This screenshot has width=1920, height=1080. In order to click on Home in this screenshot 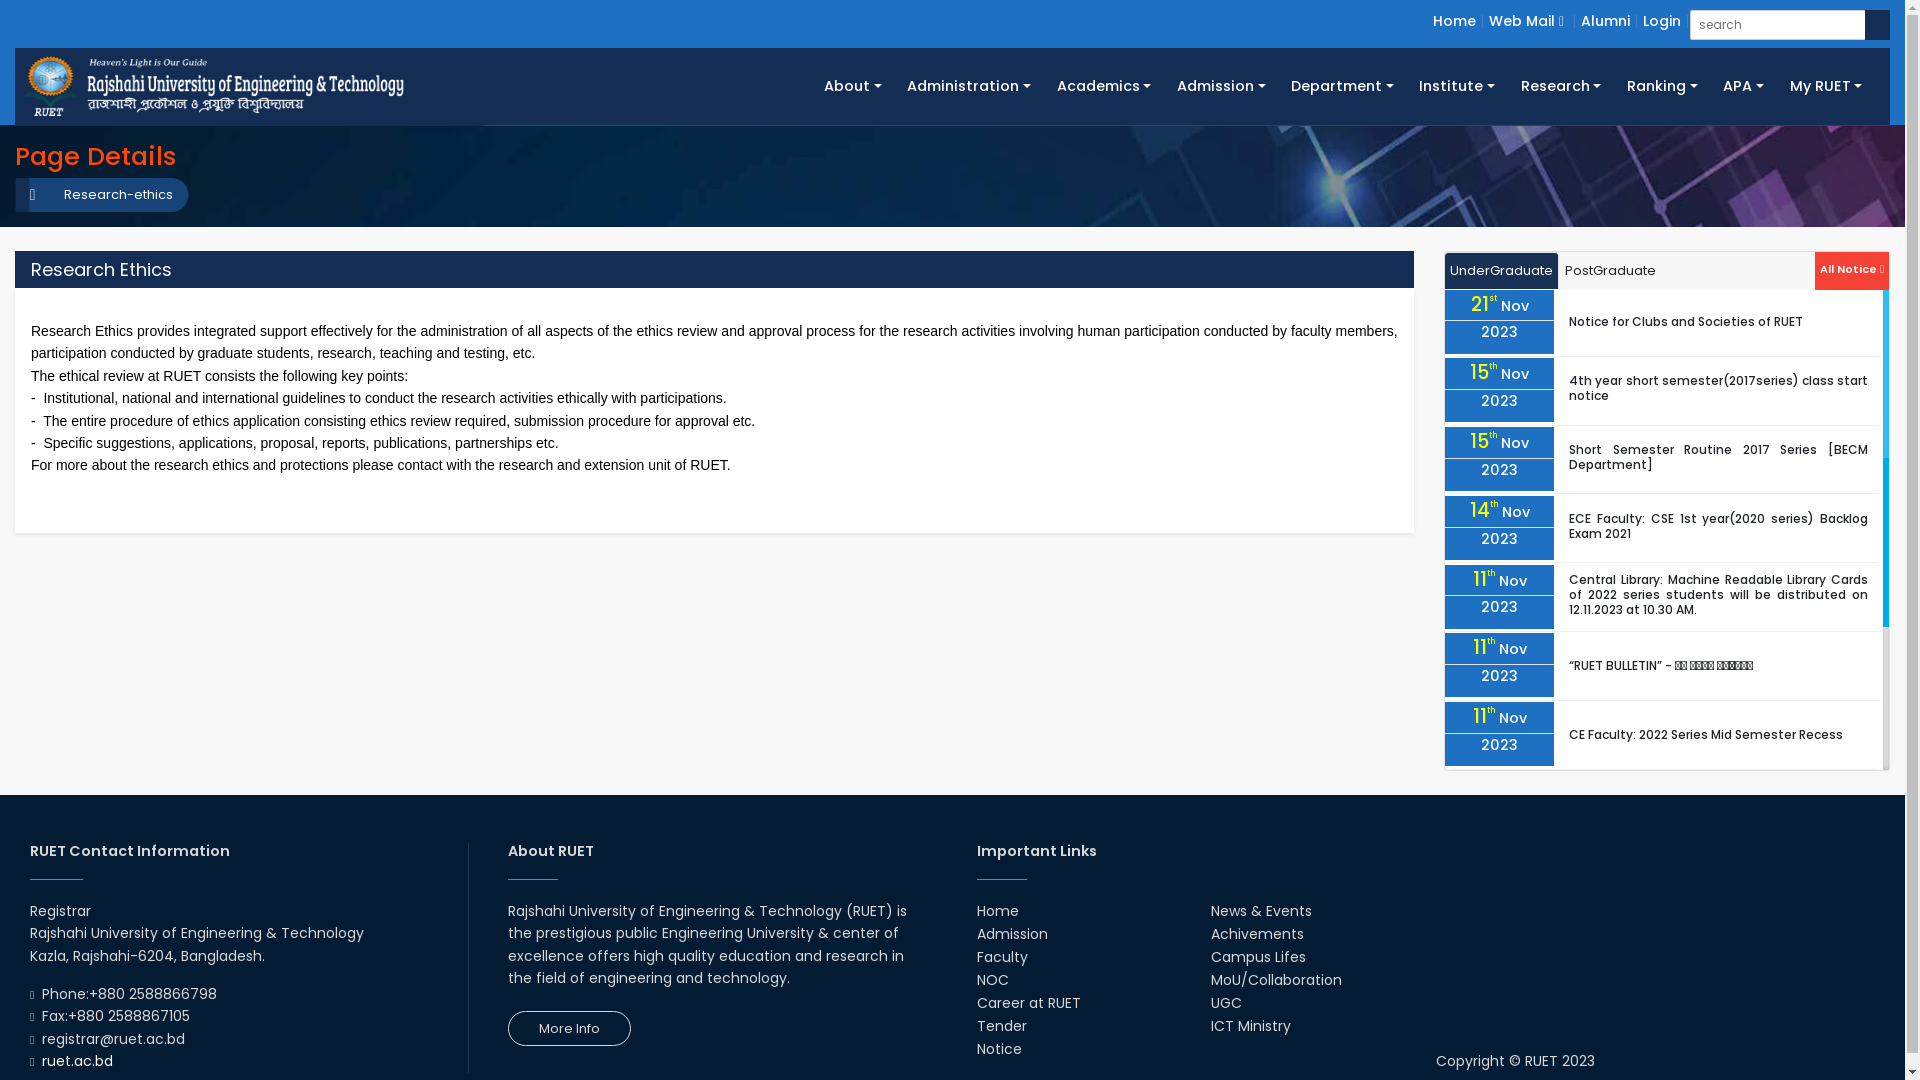, I will do `click(996, 911)`.